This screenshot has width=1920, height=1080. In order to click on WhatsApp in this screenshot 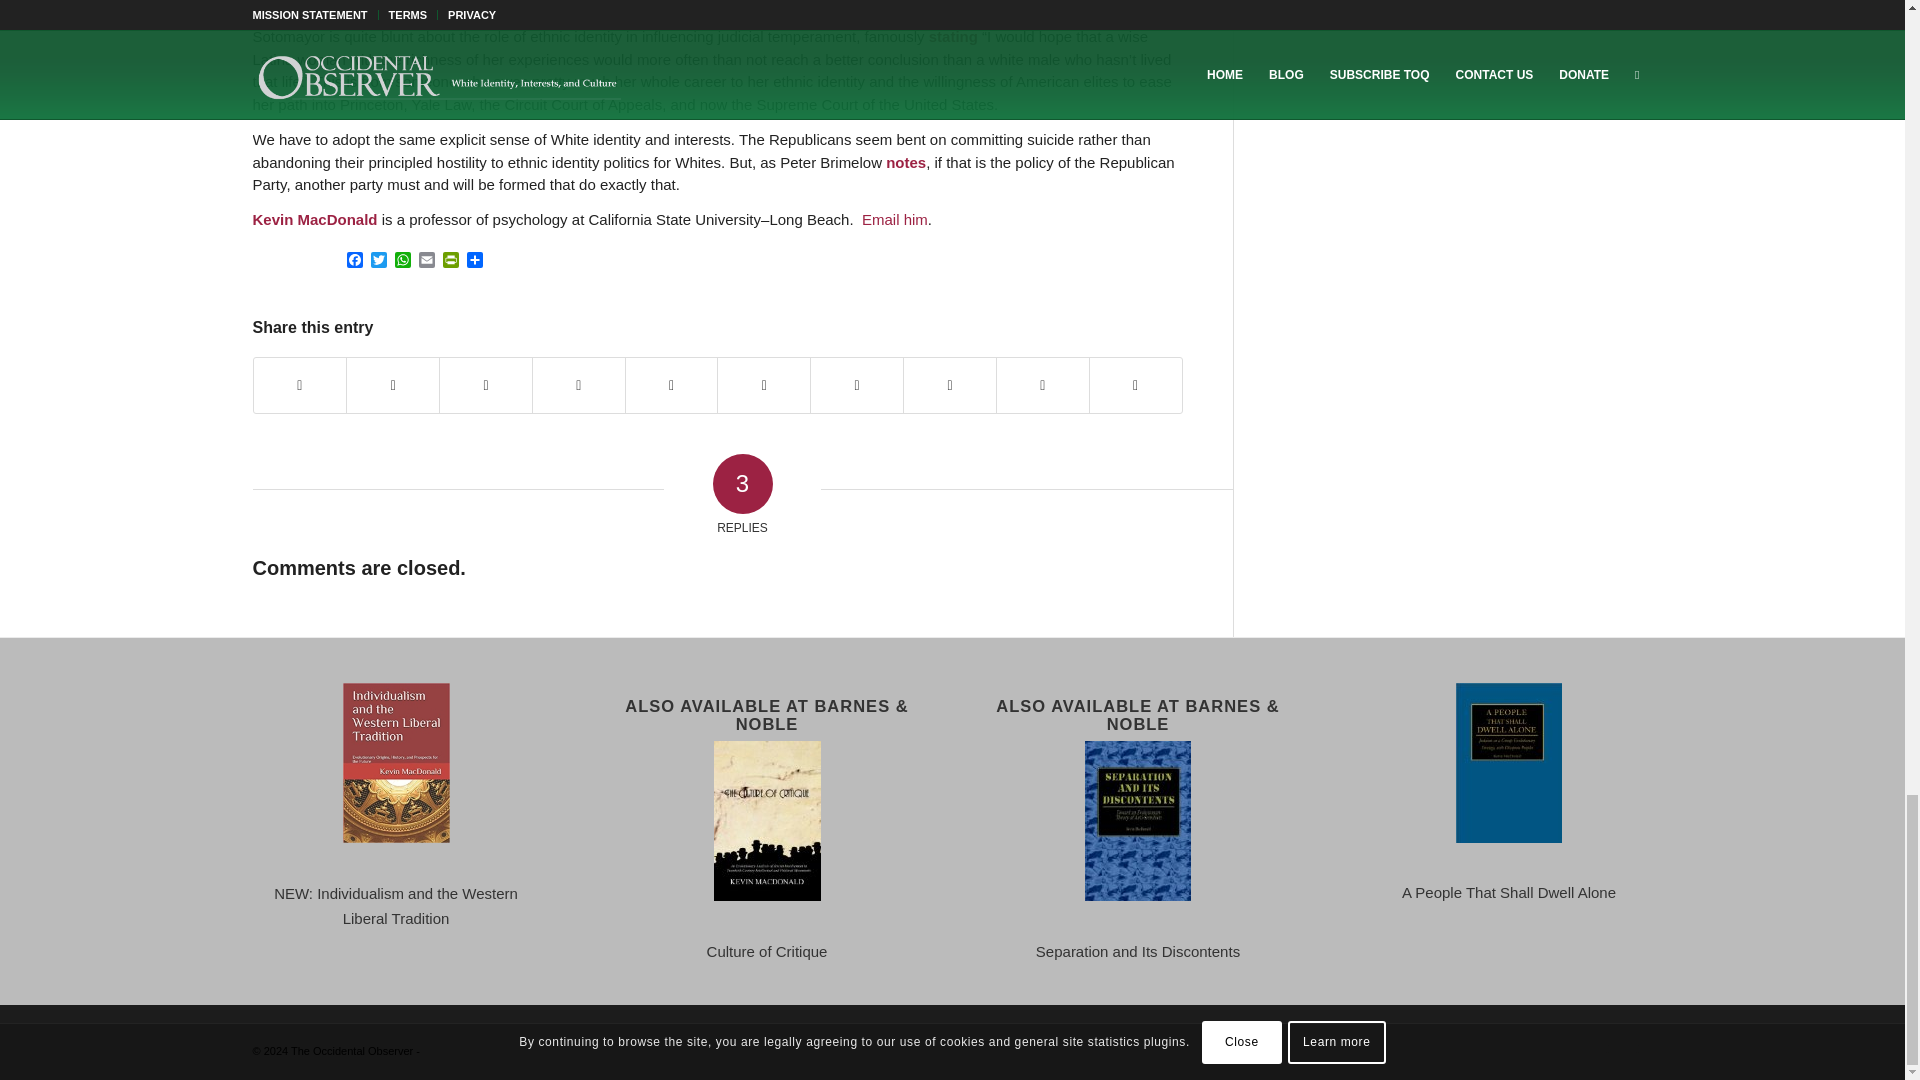, I will do `click(402, 261)`.